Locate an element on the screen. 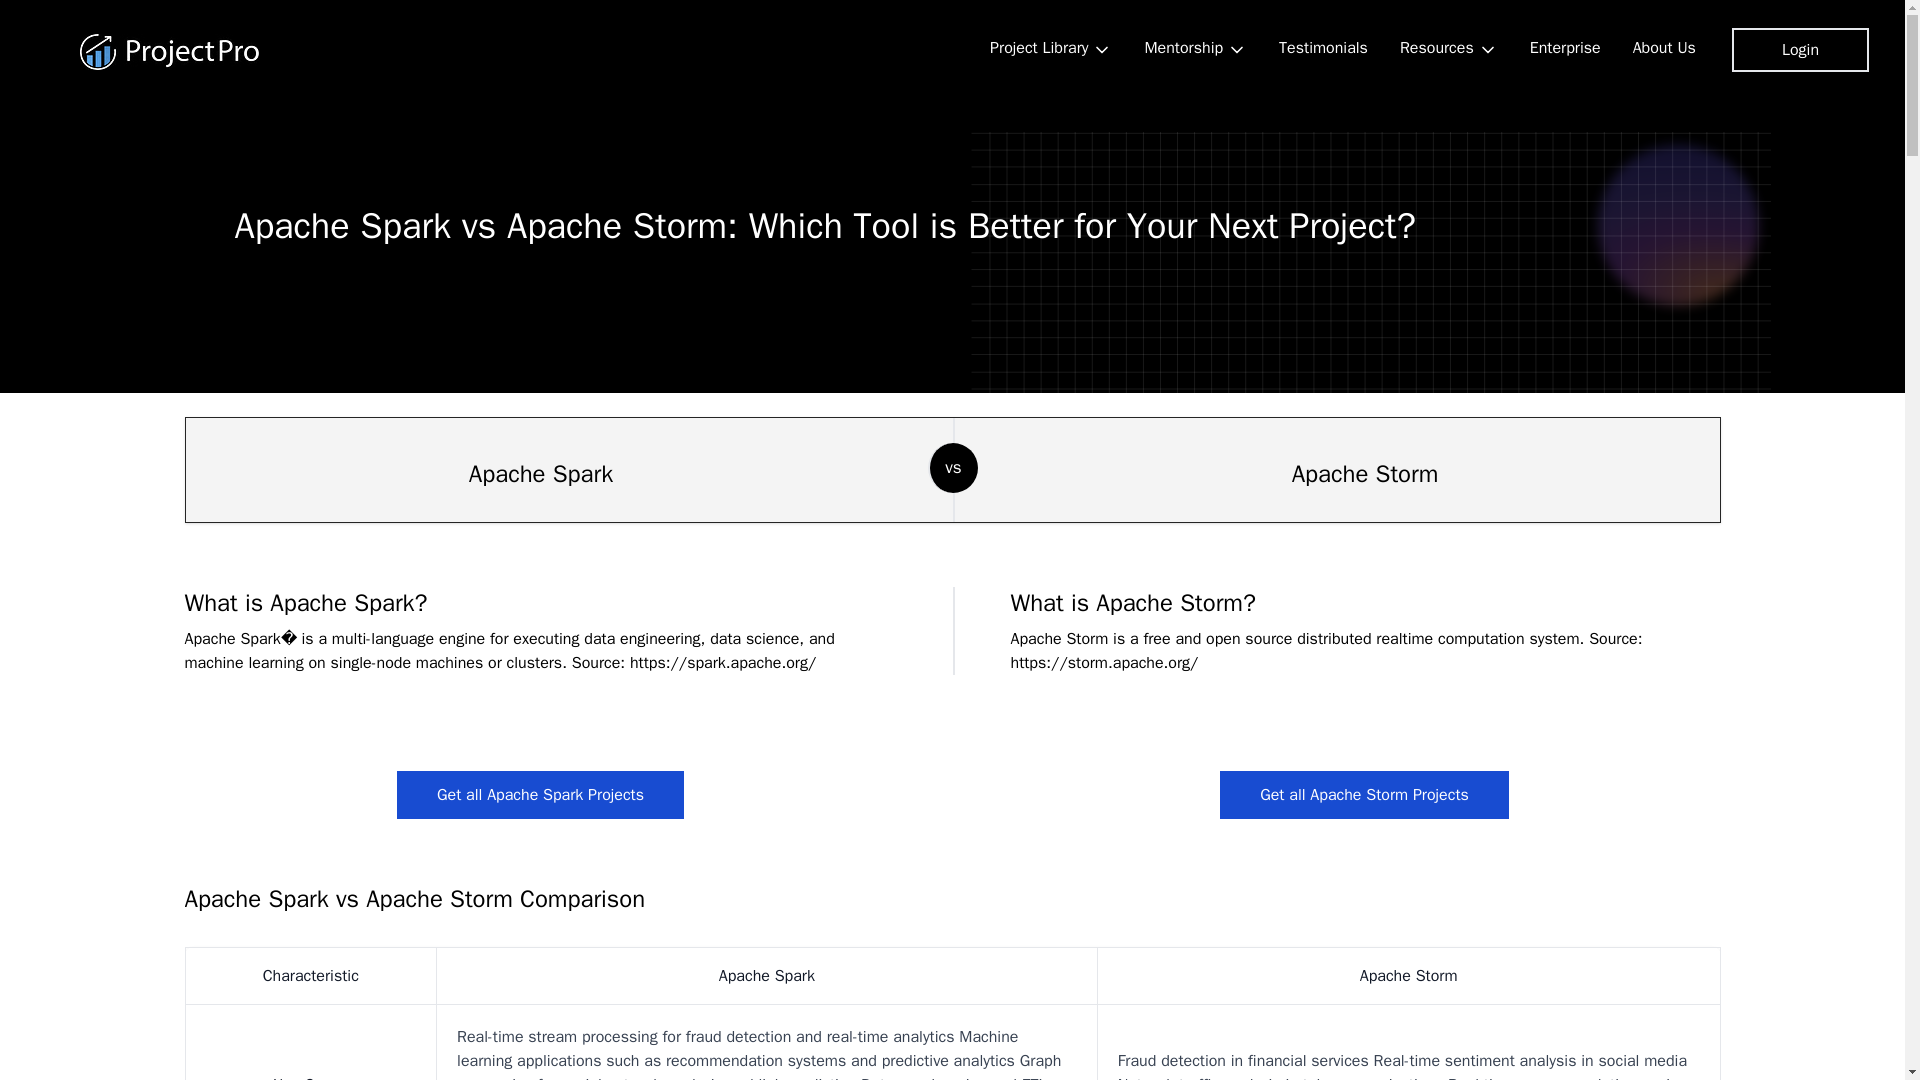 This screenshot has width=1920, height=1080. projectpro logo is located at coordinates (170, 52).